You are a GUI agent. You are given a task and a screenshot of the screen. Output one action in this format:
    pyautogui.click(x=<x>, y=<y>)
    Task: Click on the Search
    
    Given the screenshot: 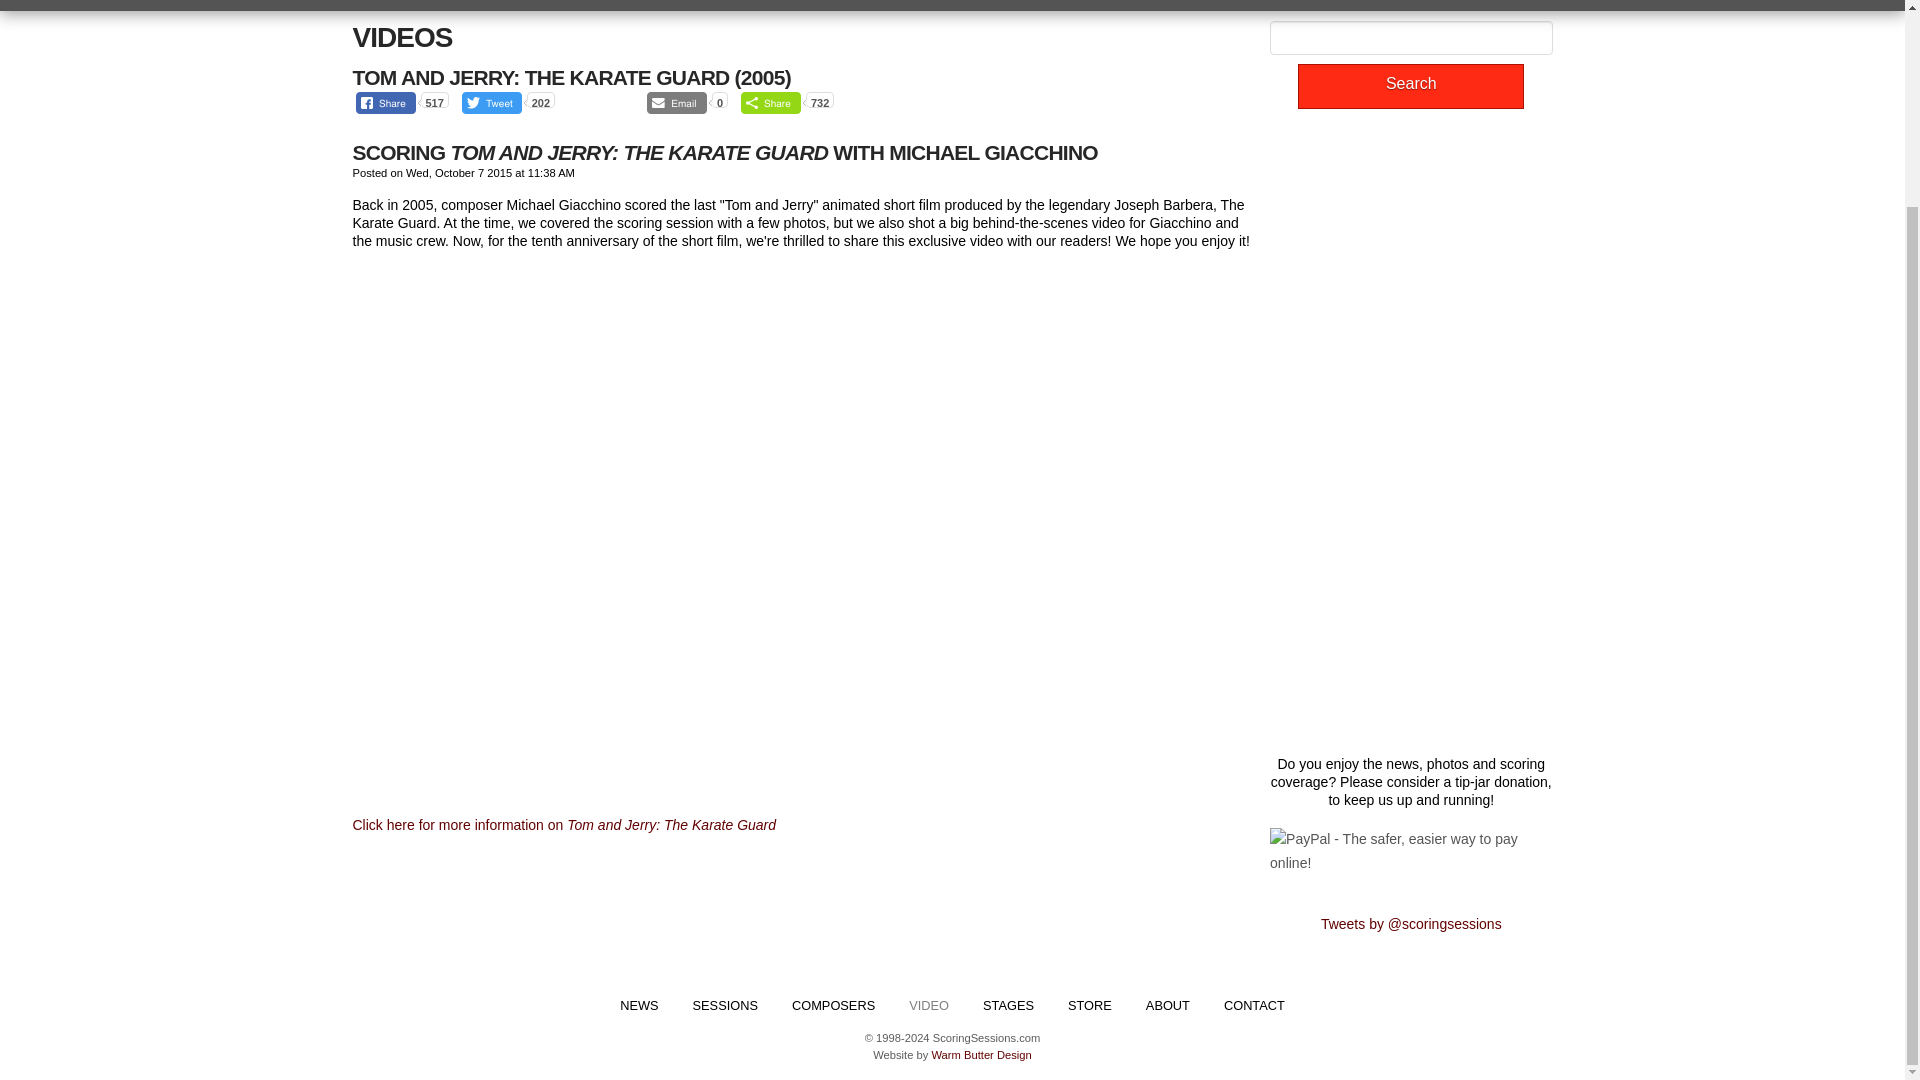 What is the action you would take?
    pyautogui.click(x=1410, y=86)
    